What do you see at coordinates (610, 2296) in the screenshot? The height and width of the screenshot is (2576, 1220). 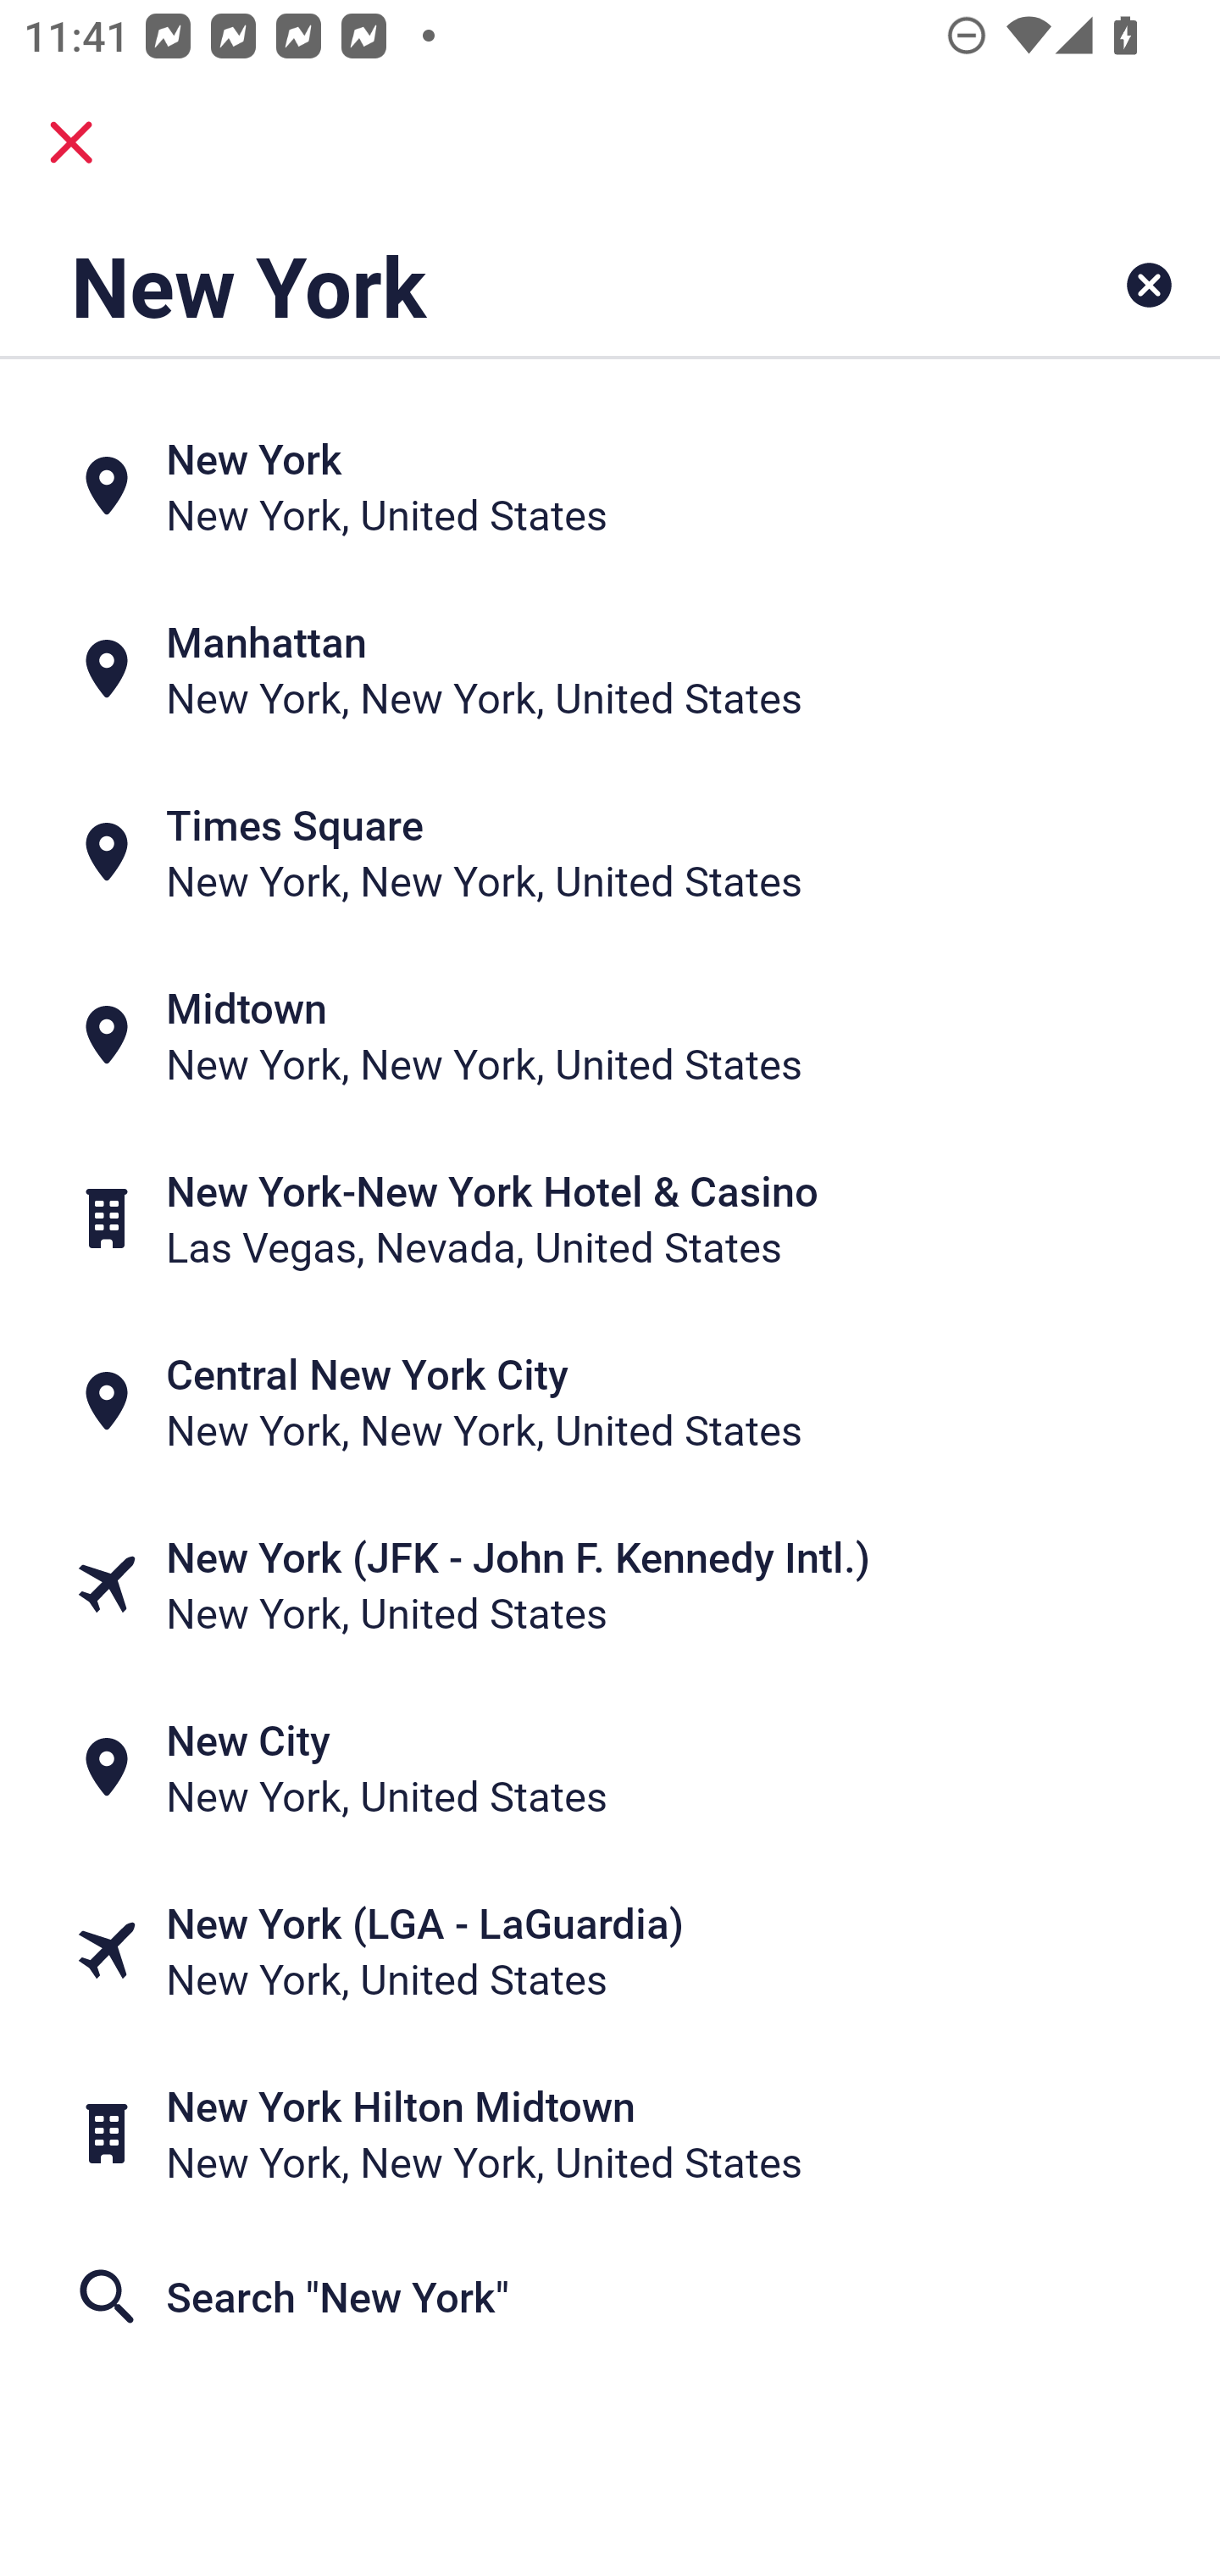 I see `Search "New York"` at bounding box center [610, 2296].